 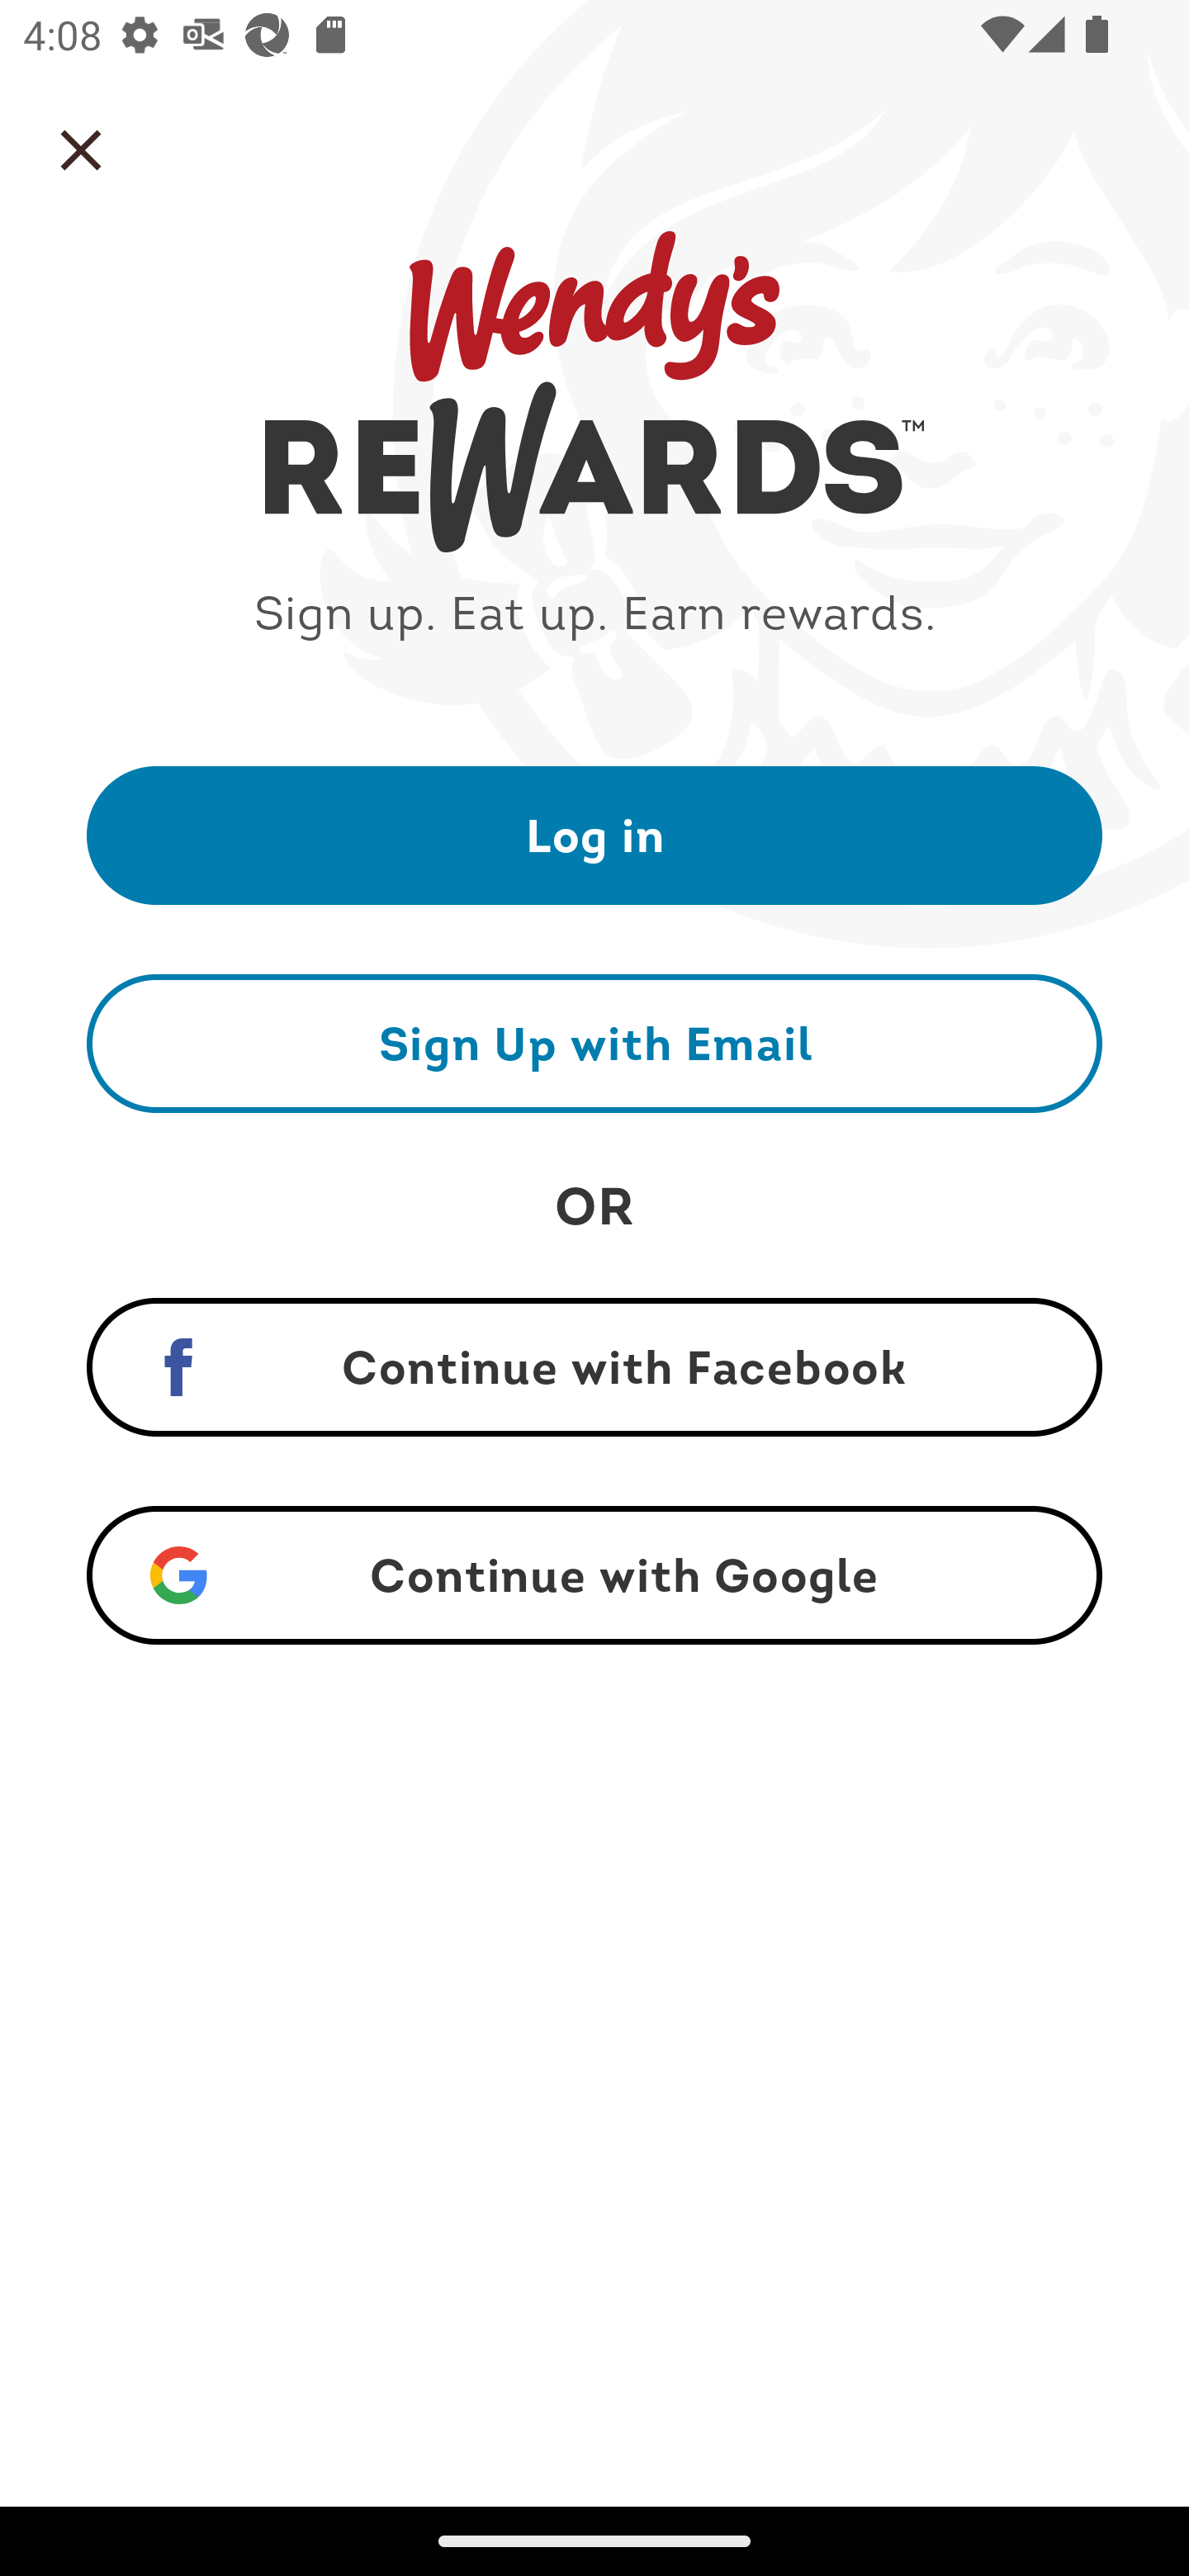 I want to click on close, so click(x=81, y=150).